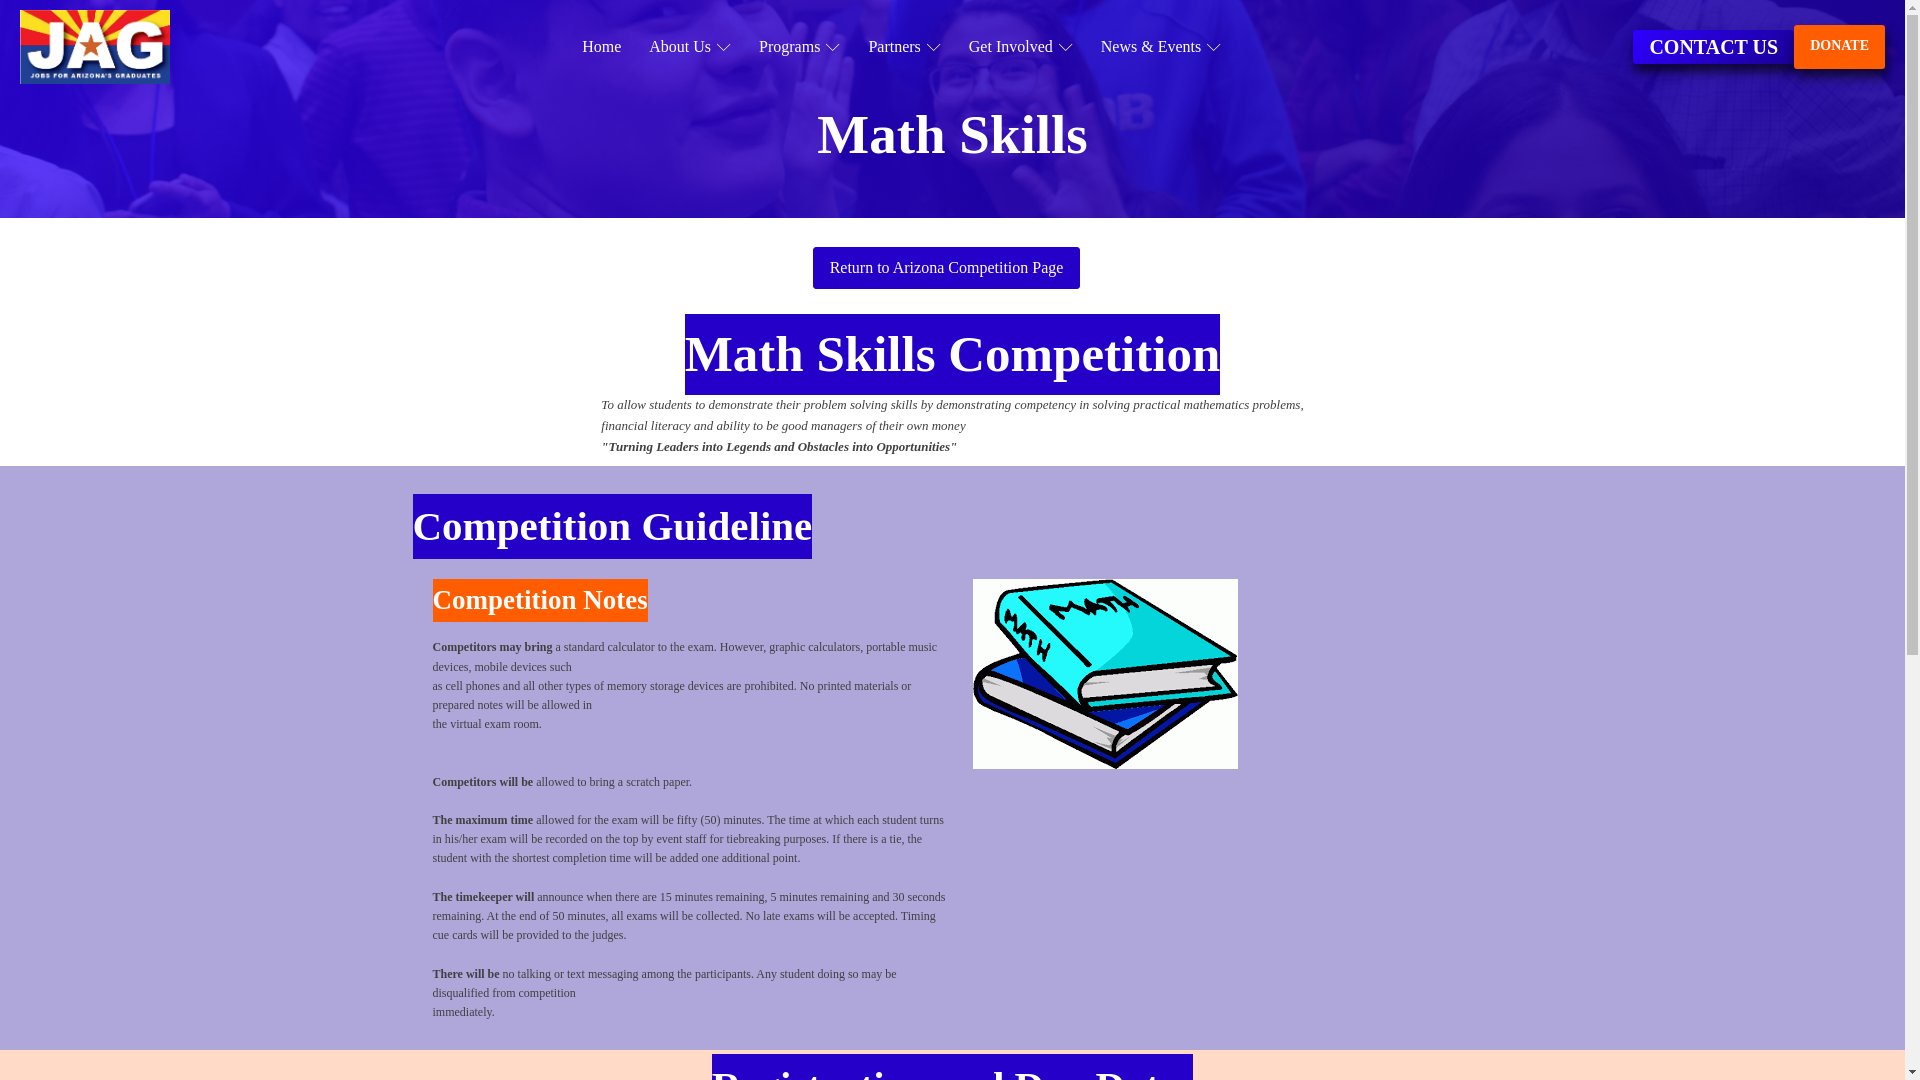 This screenshot has width=1920, height=1080. I want to click on Home, so click(602, 47).